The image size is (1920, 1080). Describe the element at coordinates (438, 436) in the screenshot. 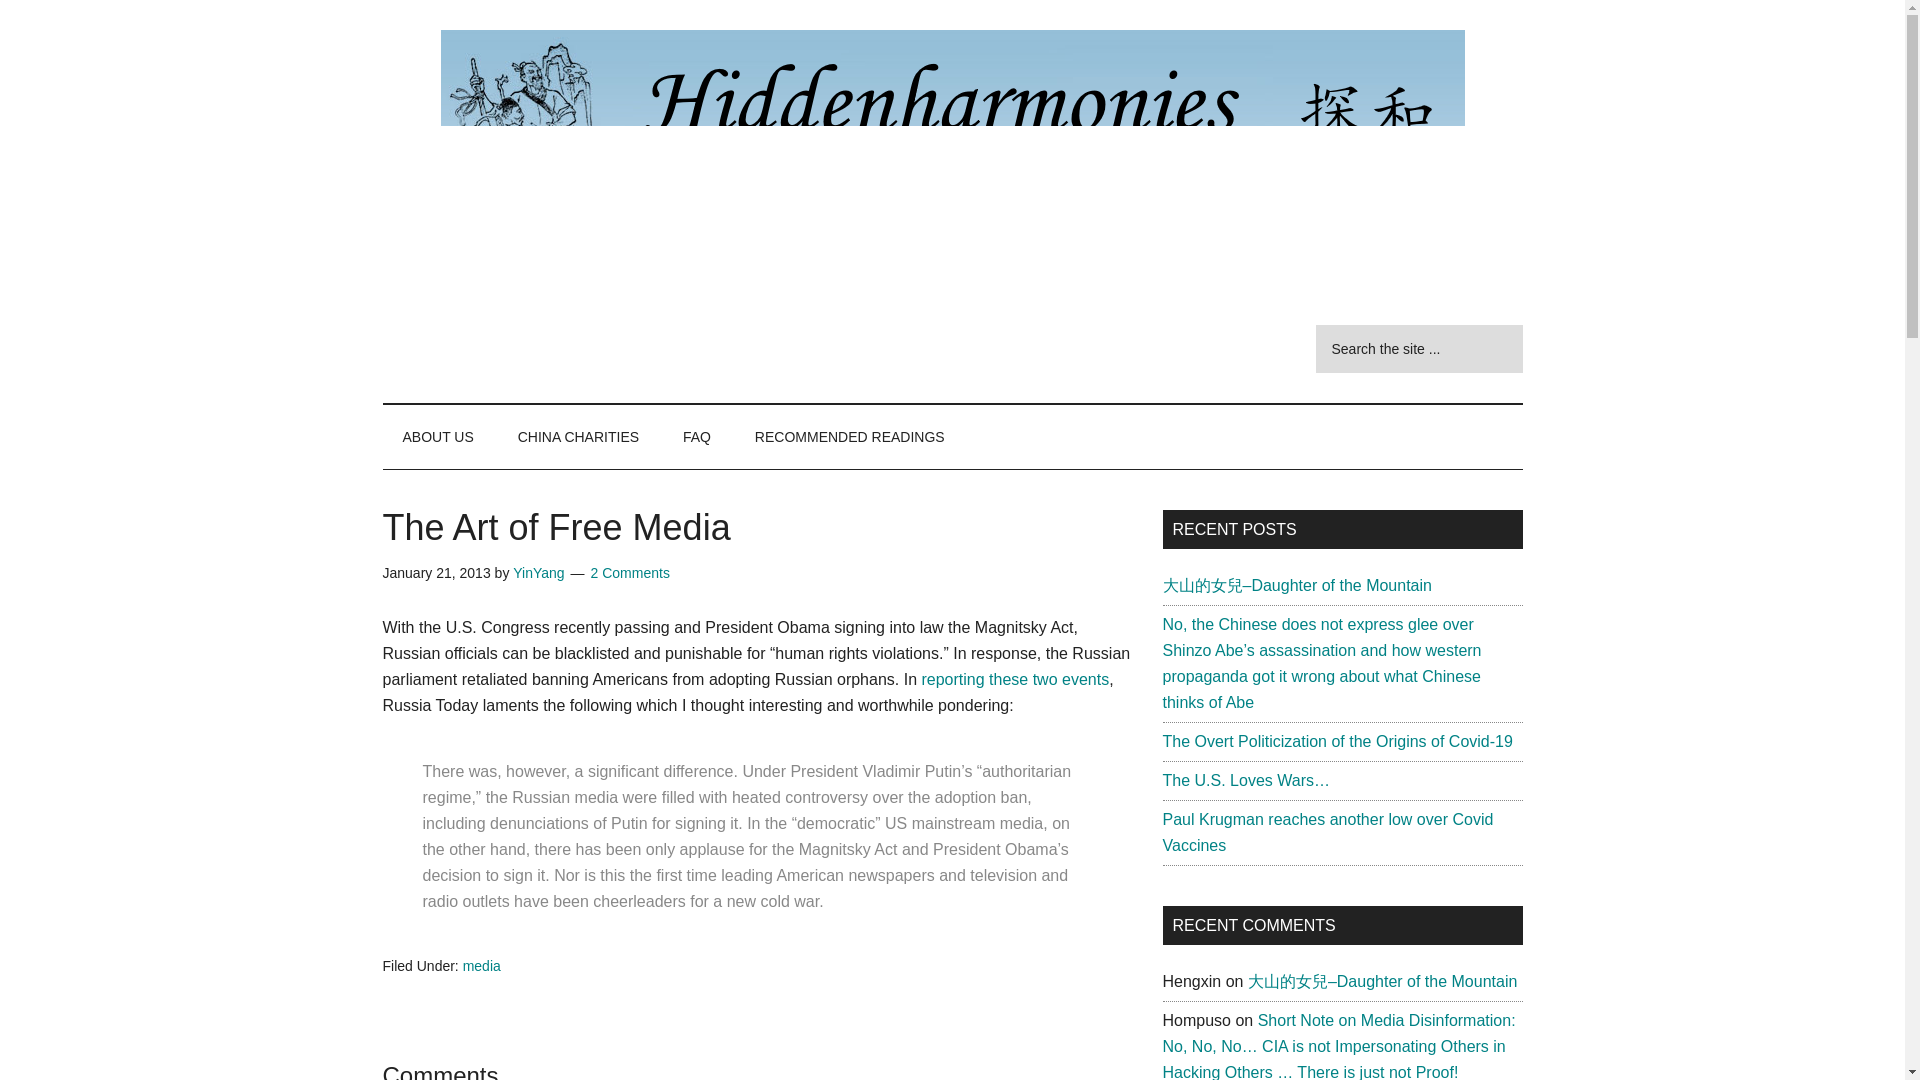

I see `ABOUT US` at that location.